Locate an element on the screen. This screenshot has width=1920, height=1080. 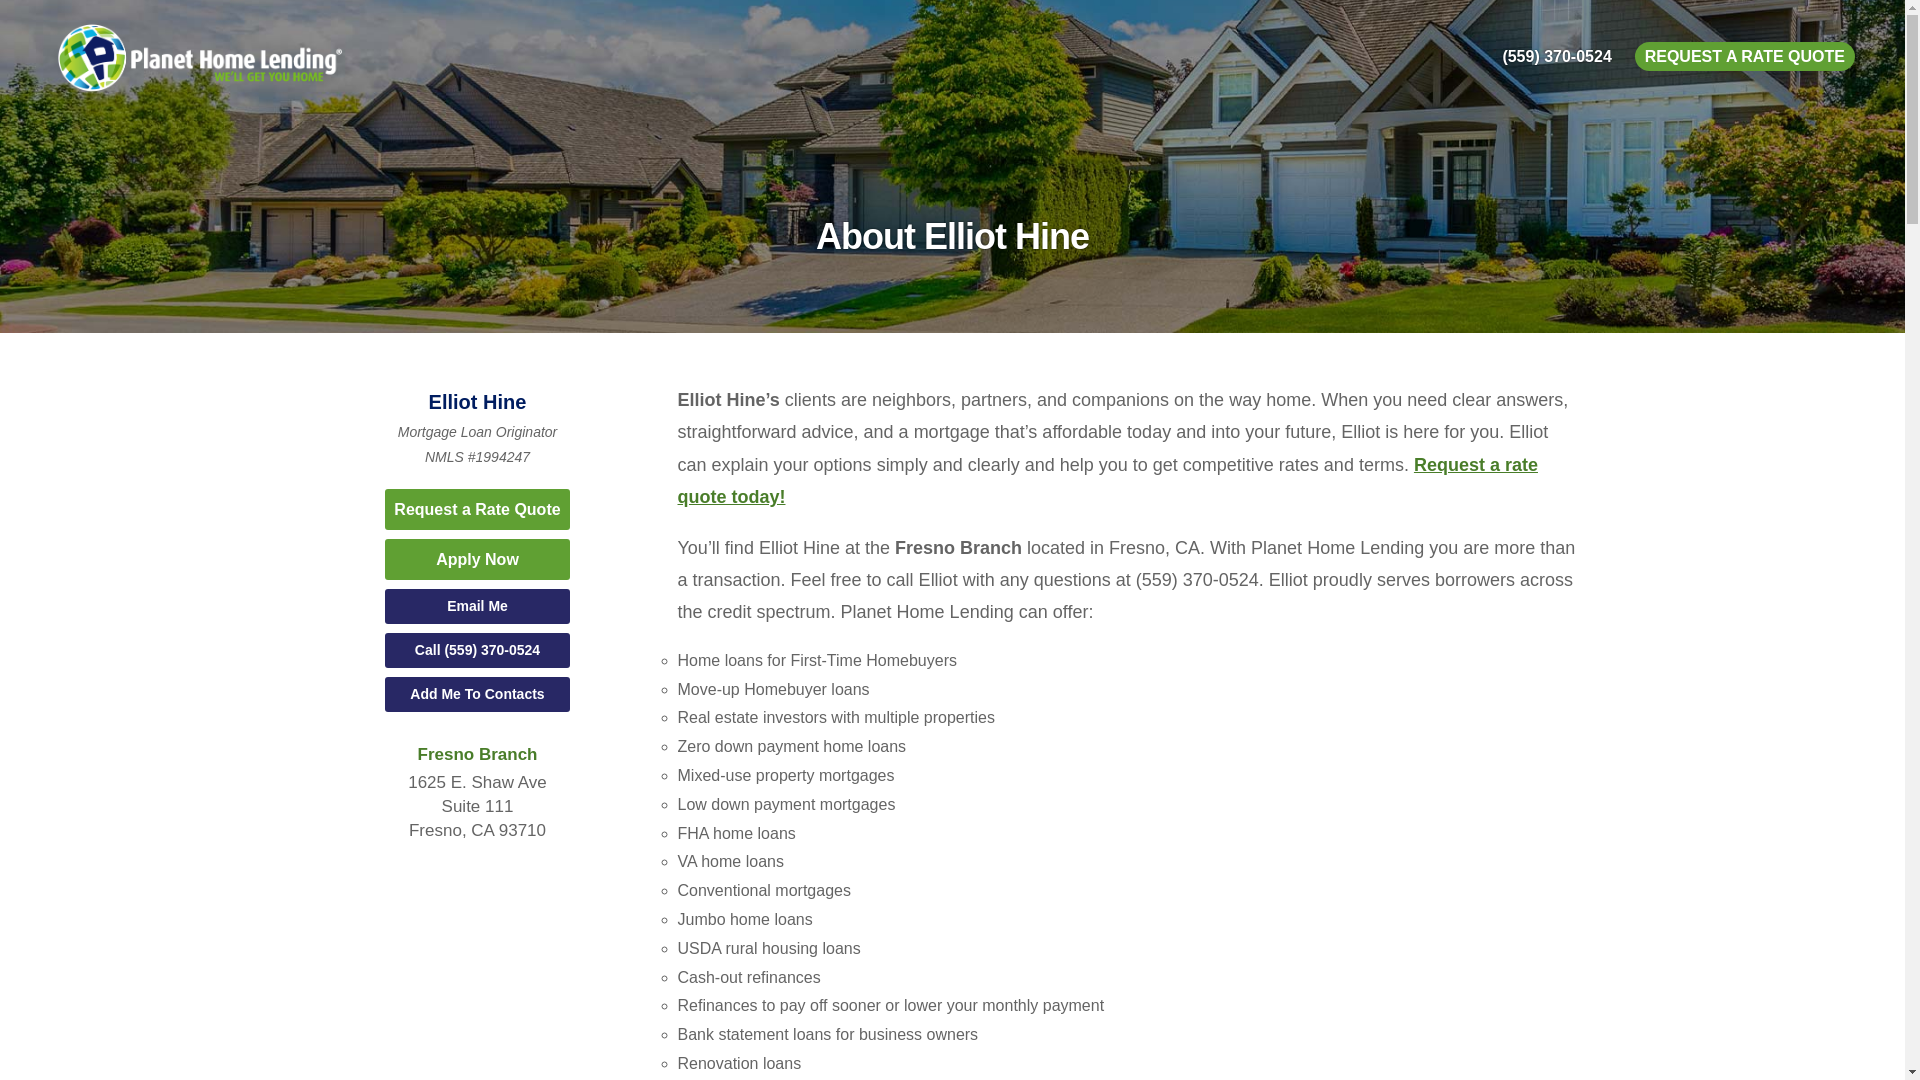
Fresno Branch is located at coordinates (478, 754).